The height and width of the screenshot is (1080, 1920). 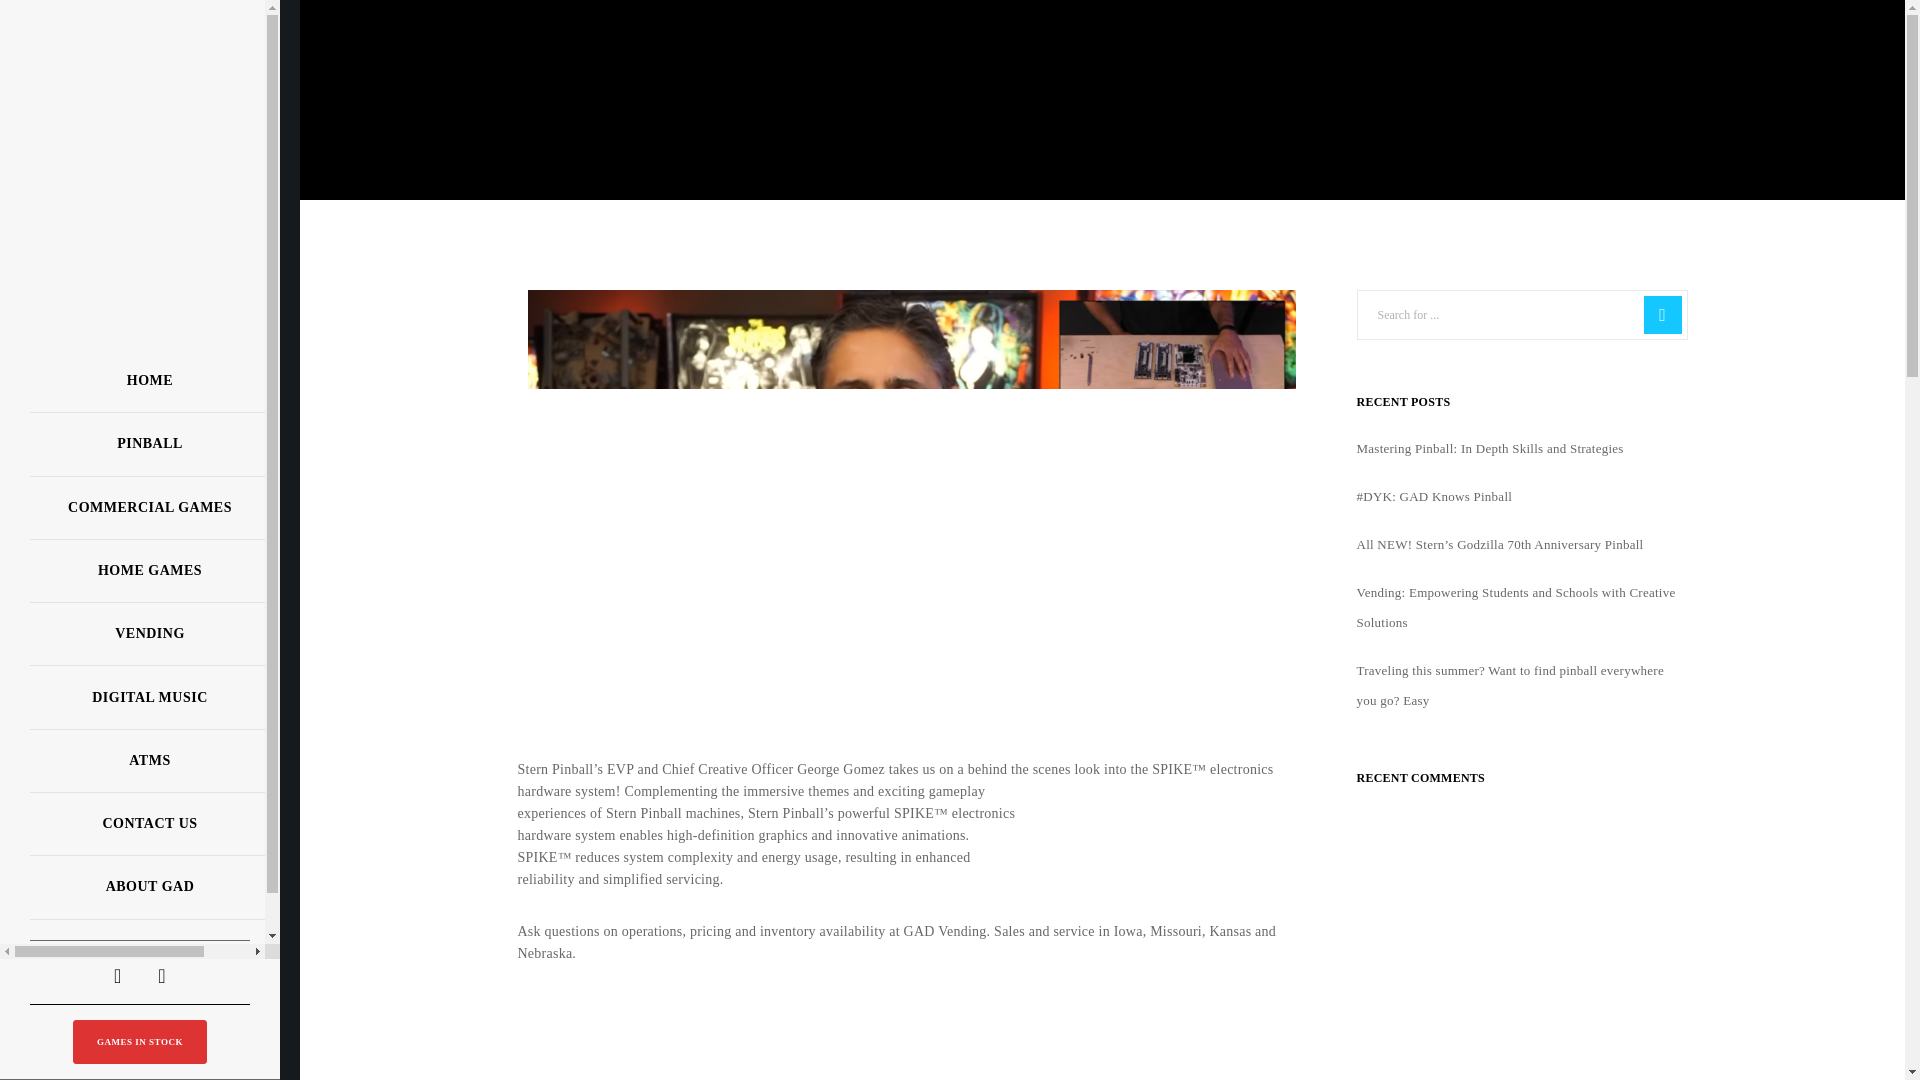 What do you see at coordinates (150, 571) in the screenshot?
I see `HOME GAMES` at bounding box center [150, 571].